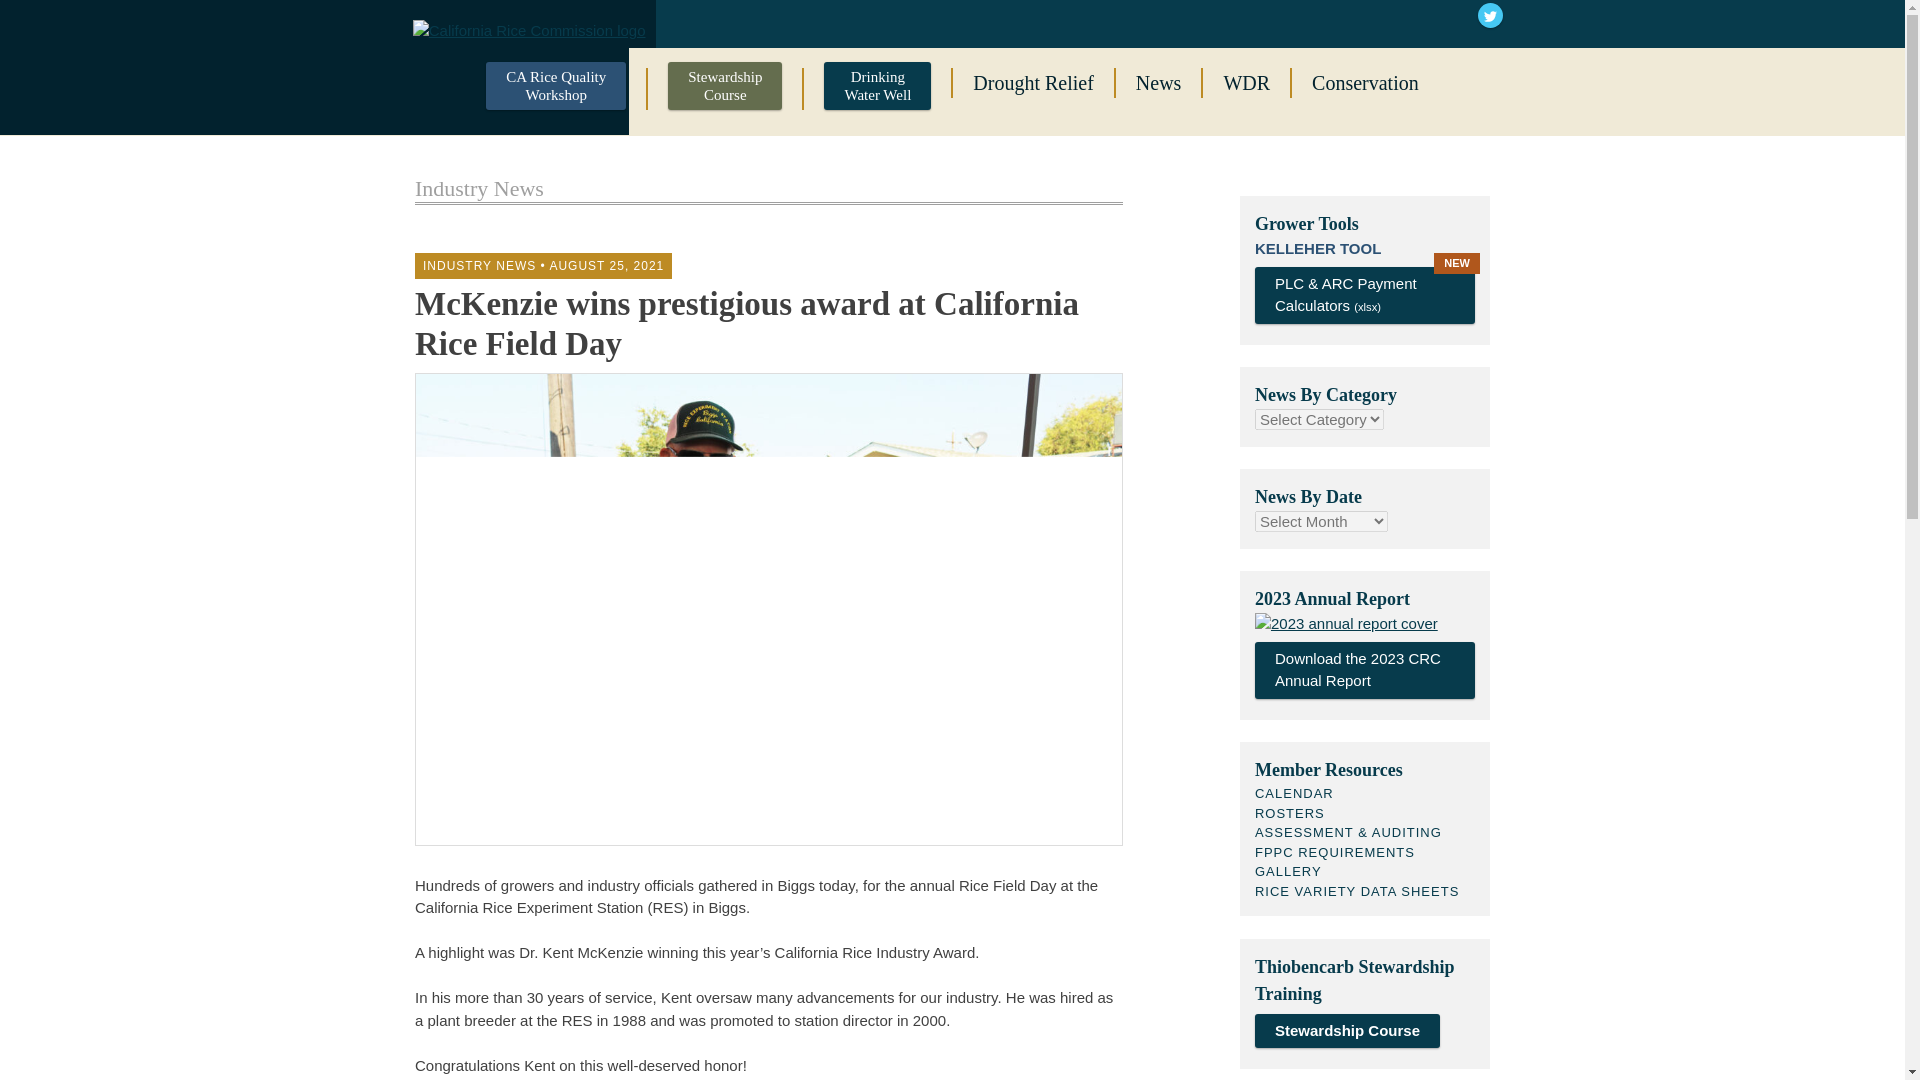 This screenshot has height=1080, width=1920. Describe the element at coordinates (997, 22) in the screenshot. I see `California` at that location.